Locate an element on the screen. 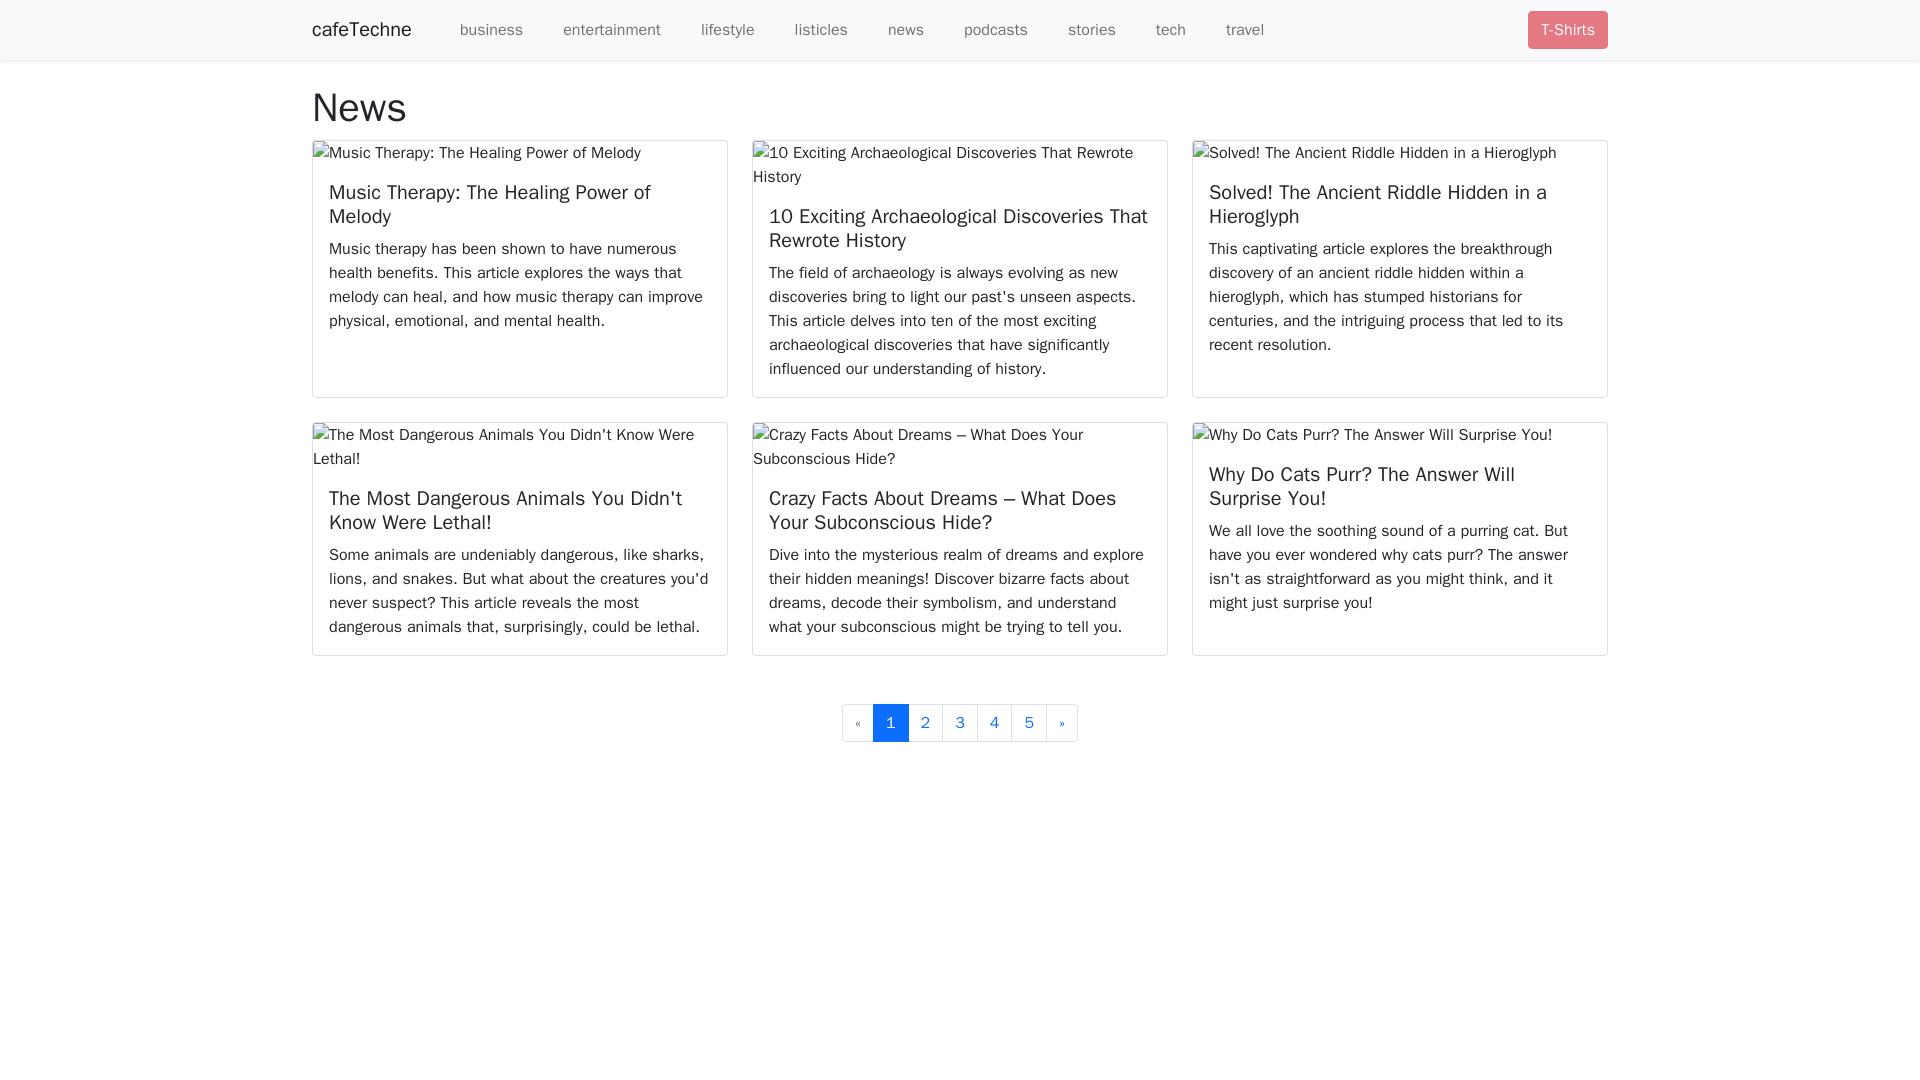 The height and width of the screenshot is (1080, 1920). podcasts is located at coordinates (984, 29).